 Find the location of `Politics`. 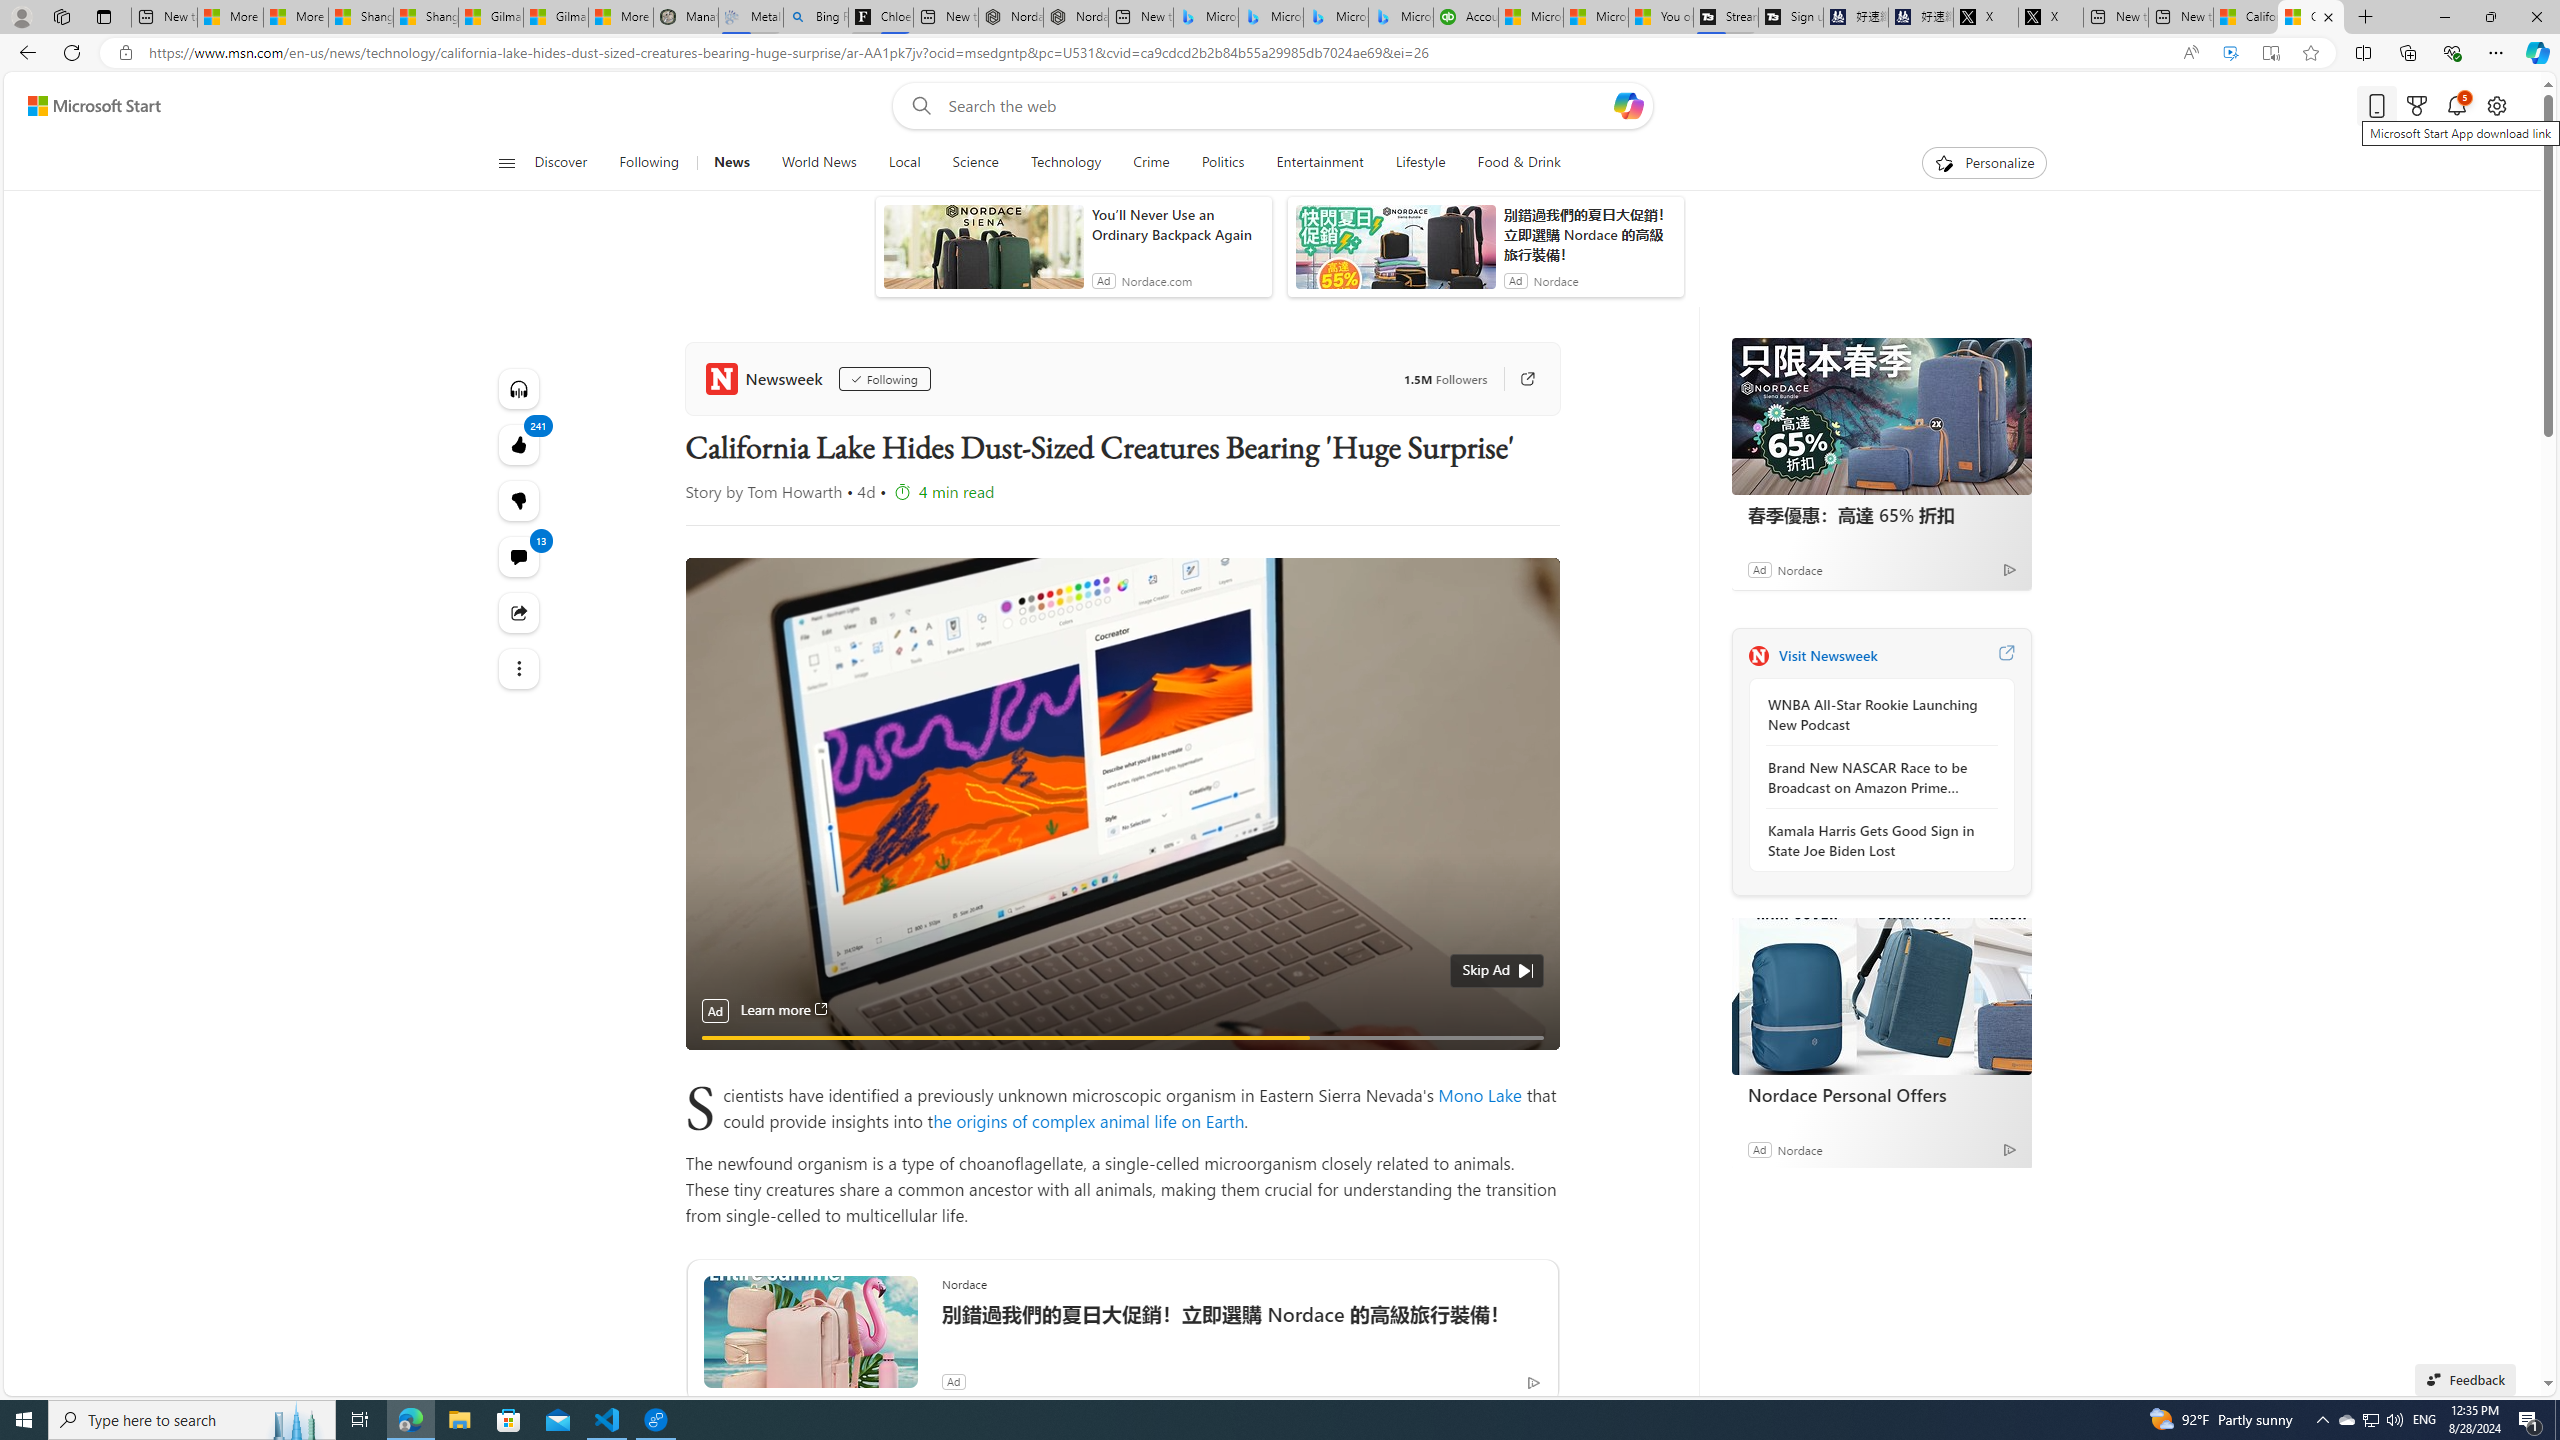

Politics is located at coordinates (1224, 163).